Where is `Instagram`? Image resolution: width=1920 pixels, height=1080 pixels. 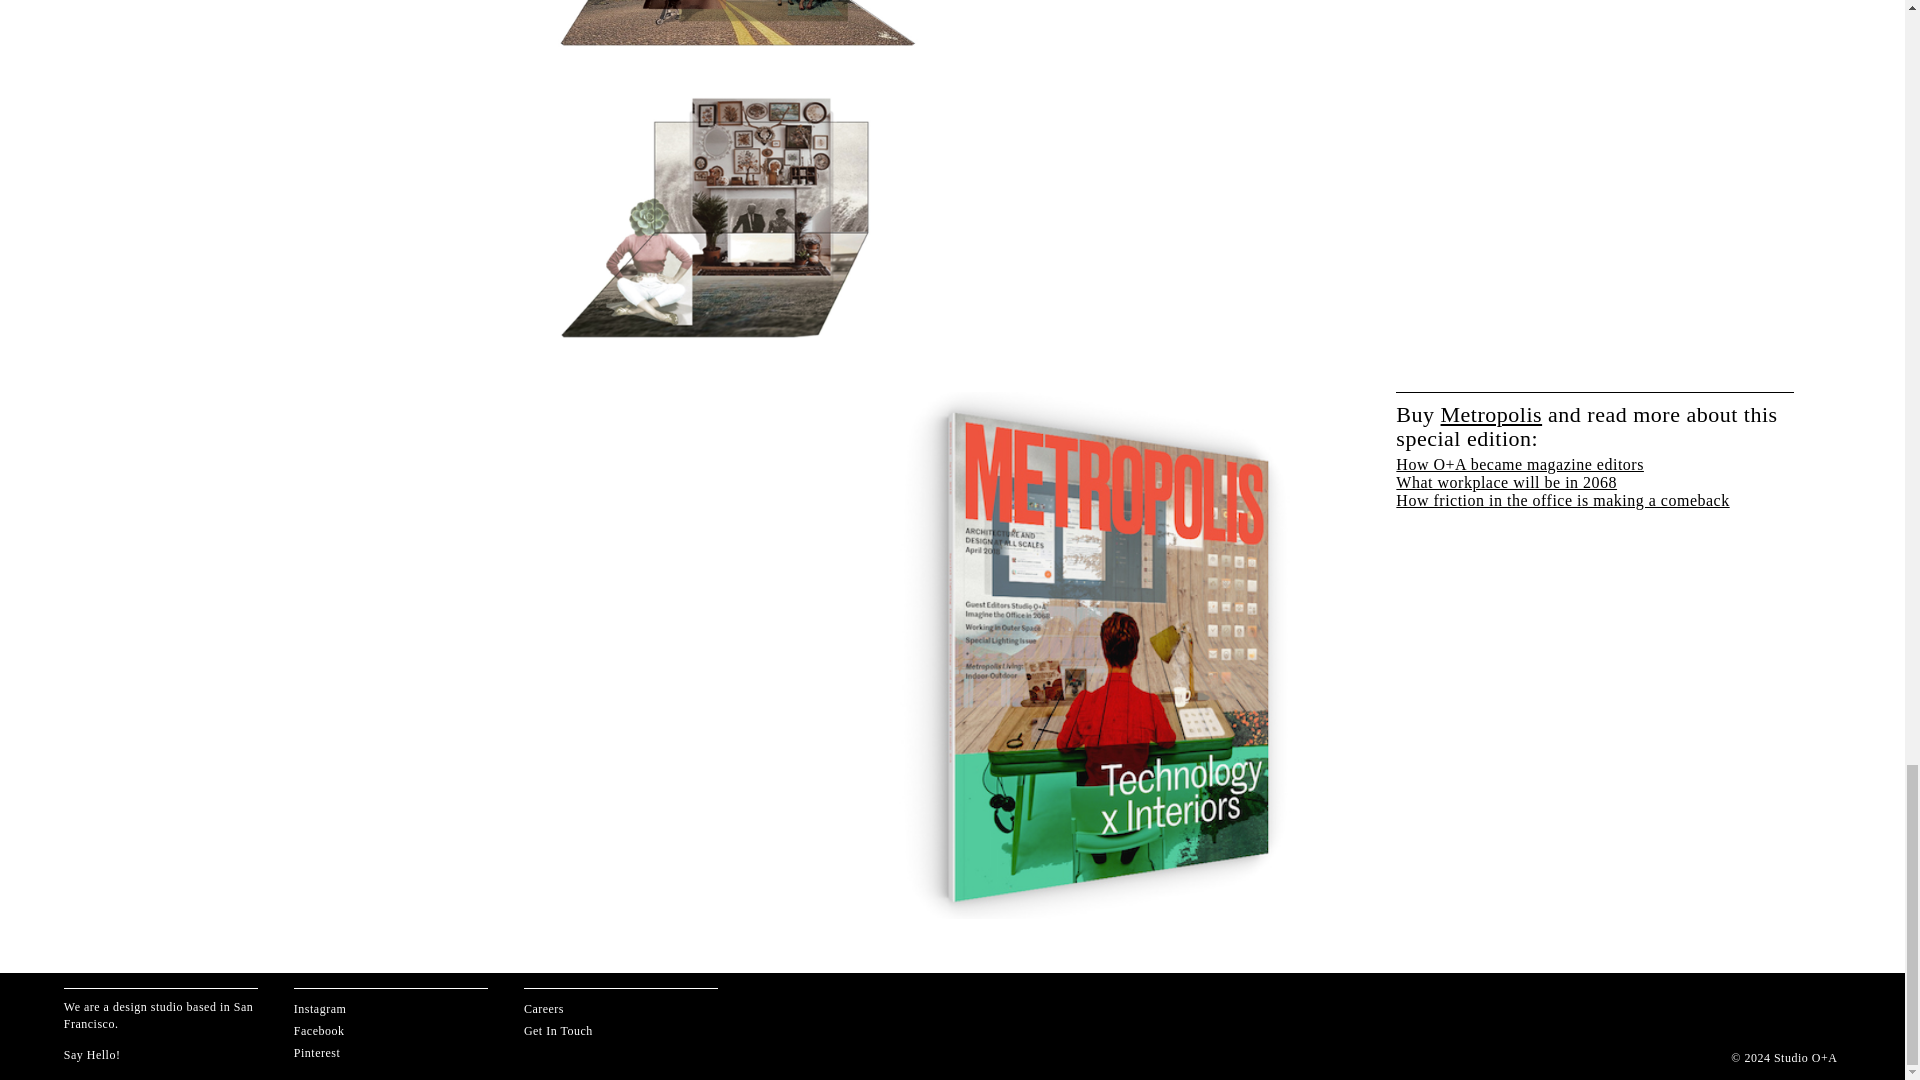 Instagram is located at coordinates (319, 1009).